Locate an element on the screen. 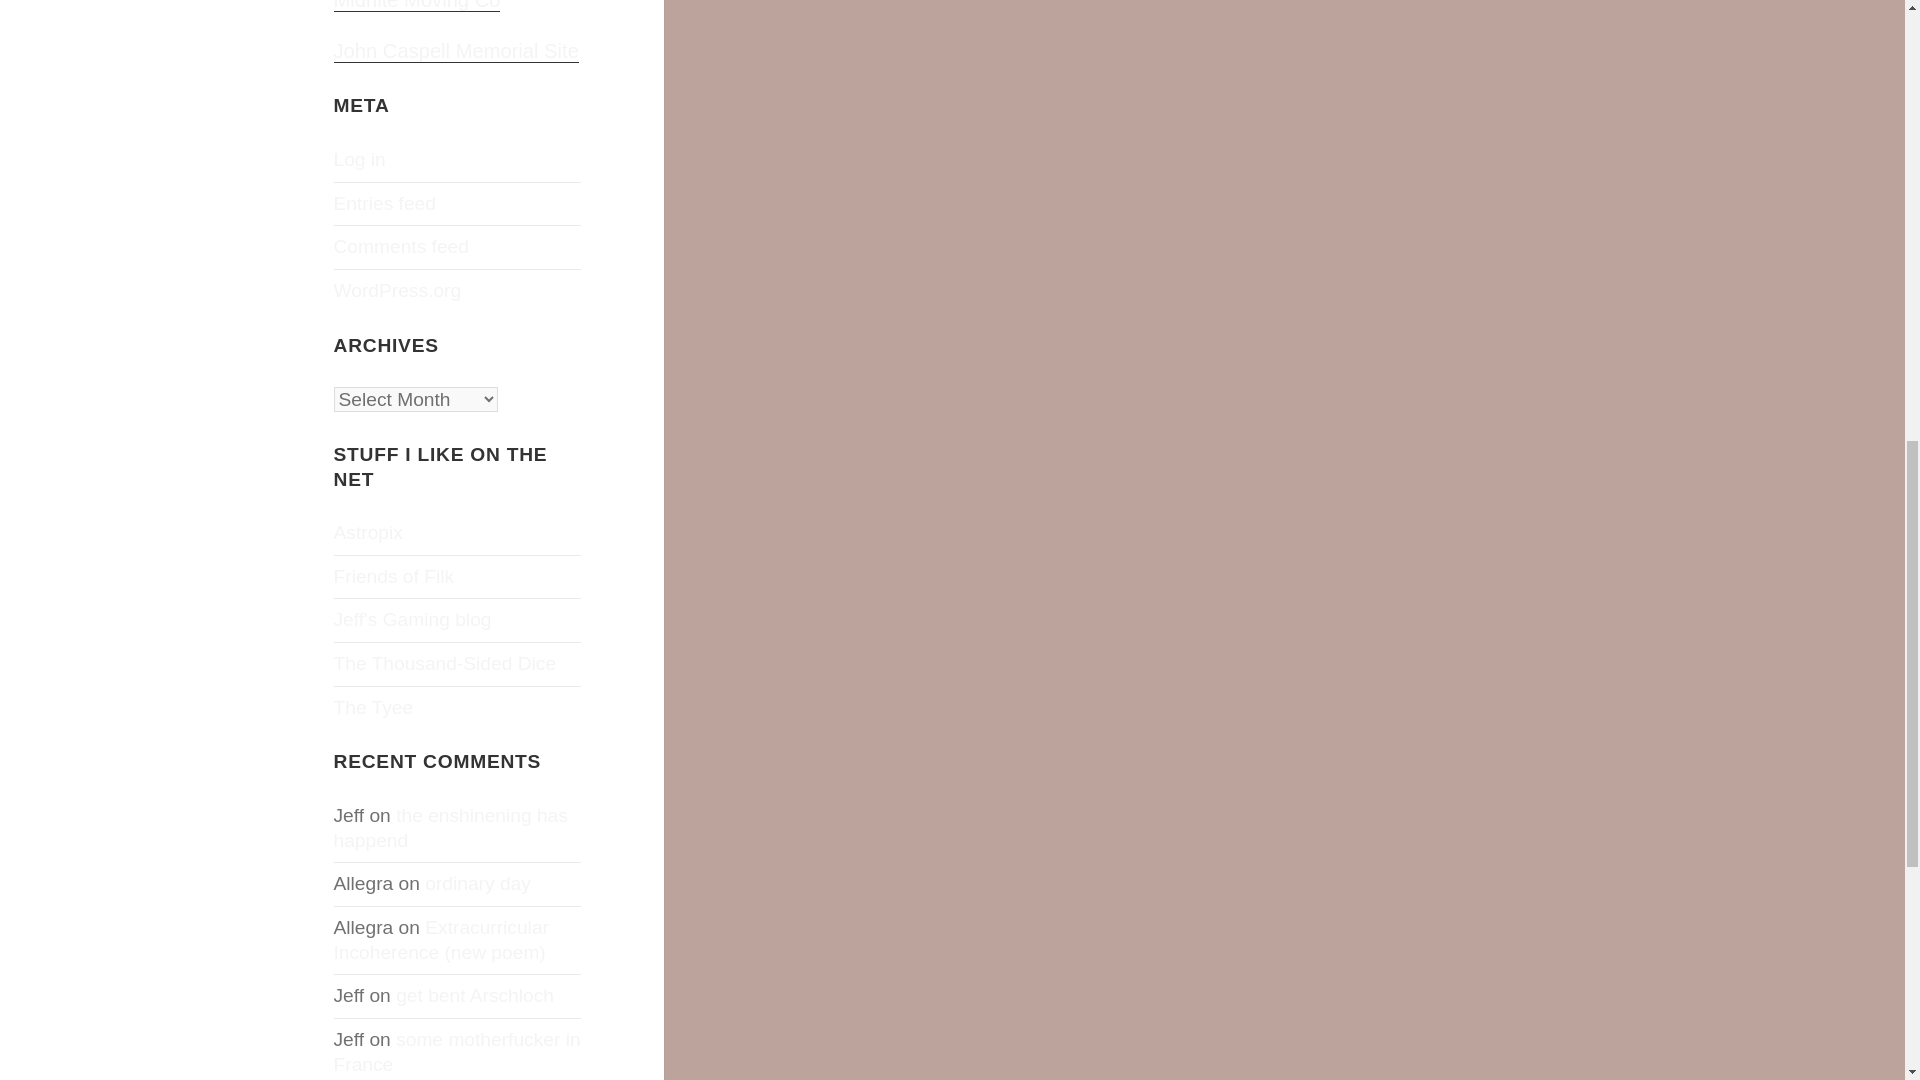 This screenshot has height=1080, width=1920. Jeff's Gaming blog is located at coordinates (412, 619).